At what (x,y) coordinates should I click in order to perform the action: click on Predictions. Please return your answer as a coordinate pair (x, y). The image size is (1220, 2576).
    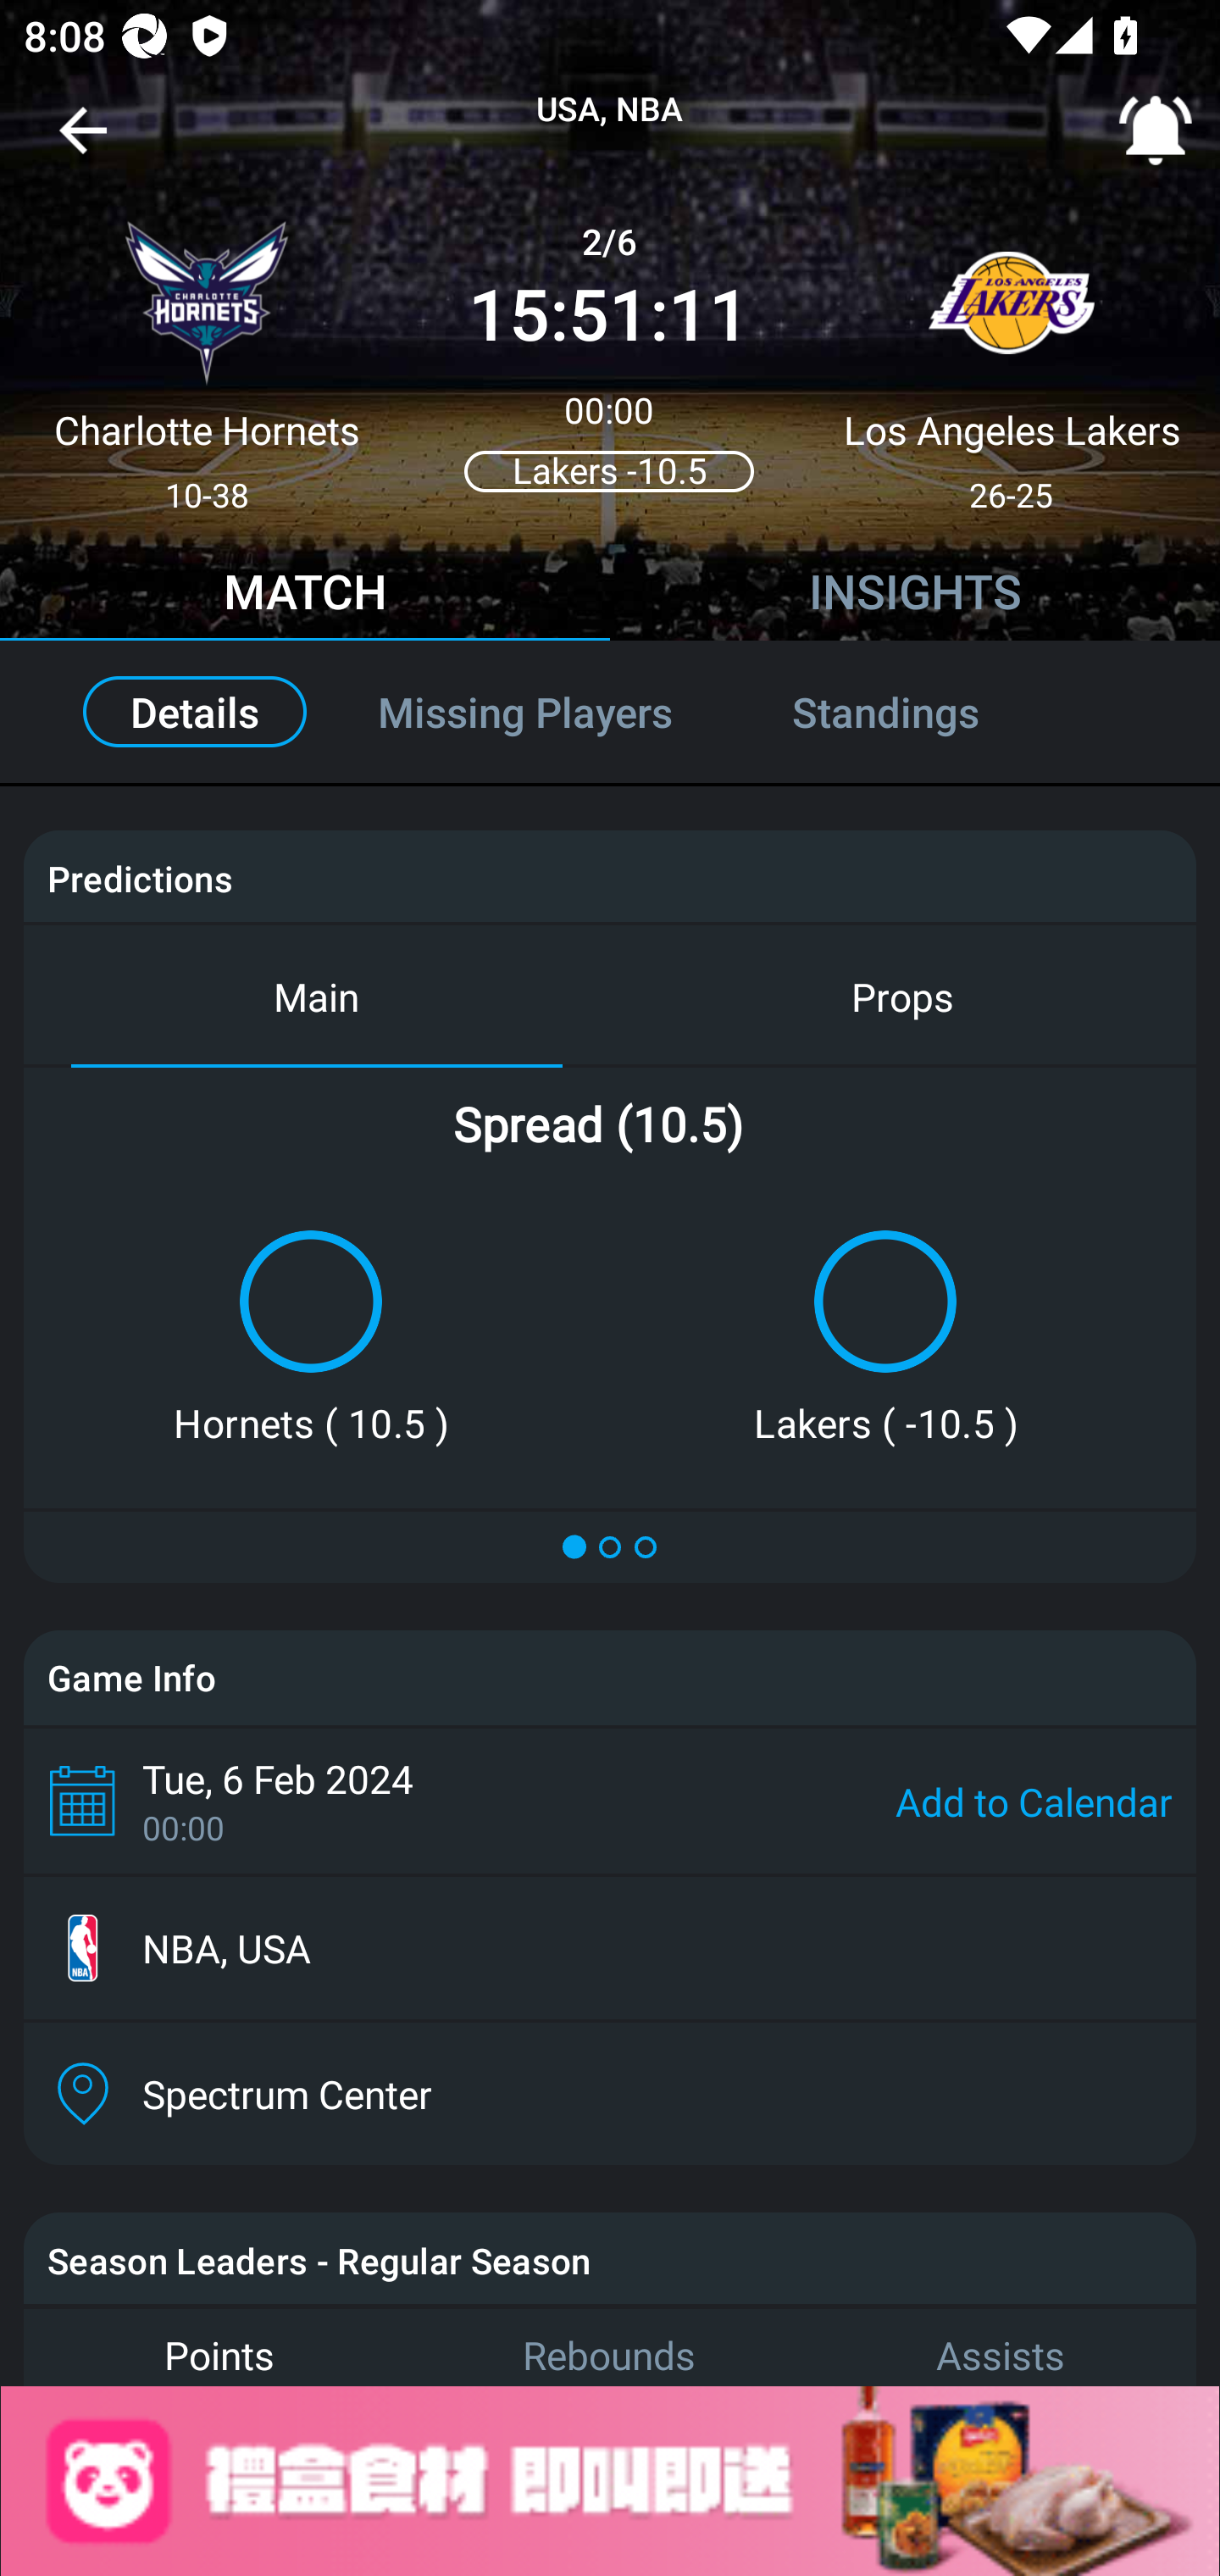
    Looking at the image, I should click on (139, 878).